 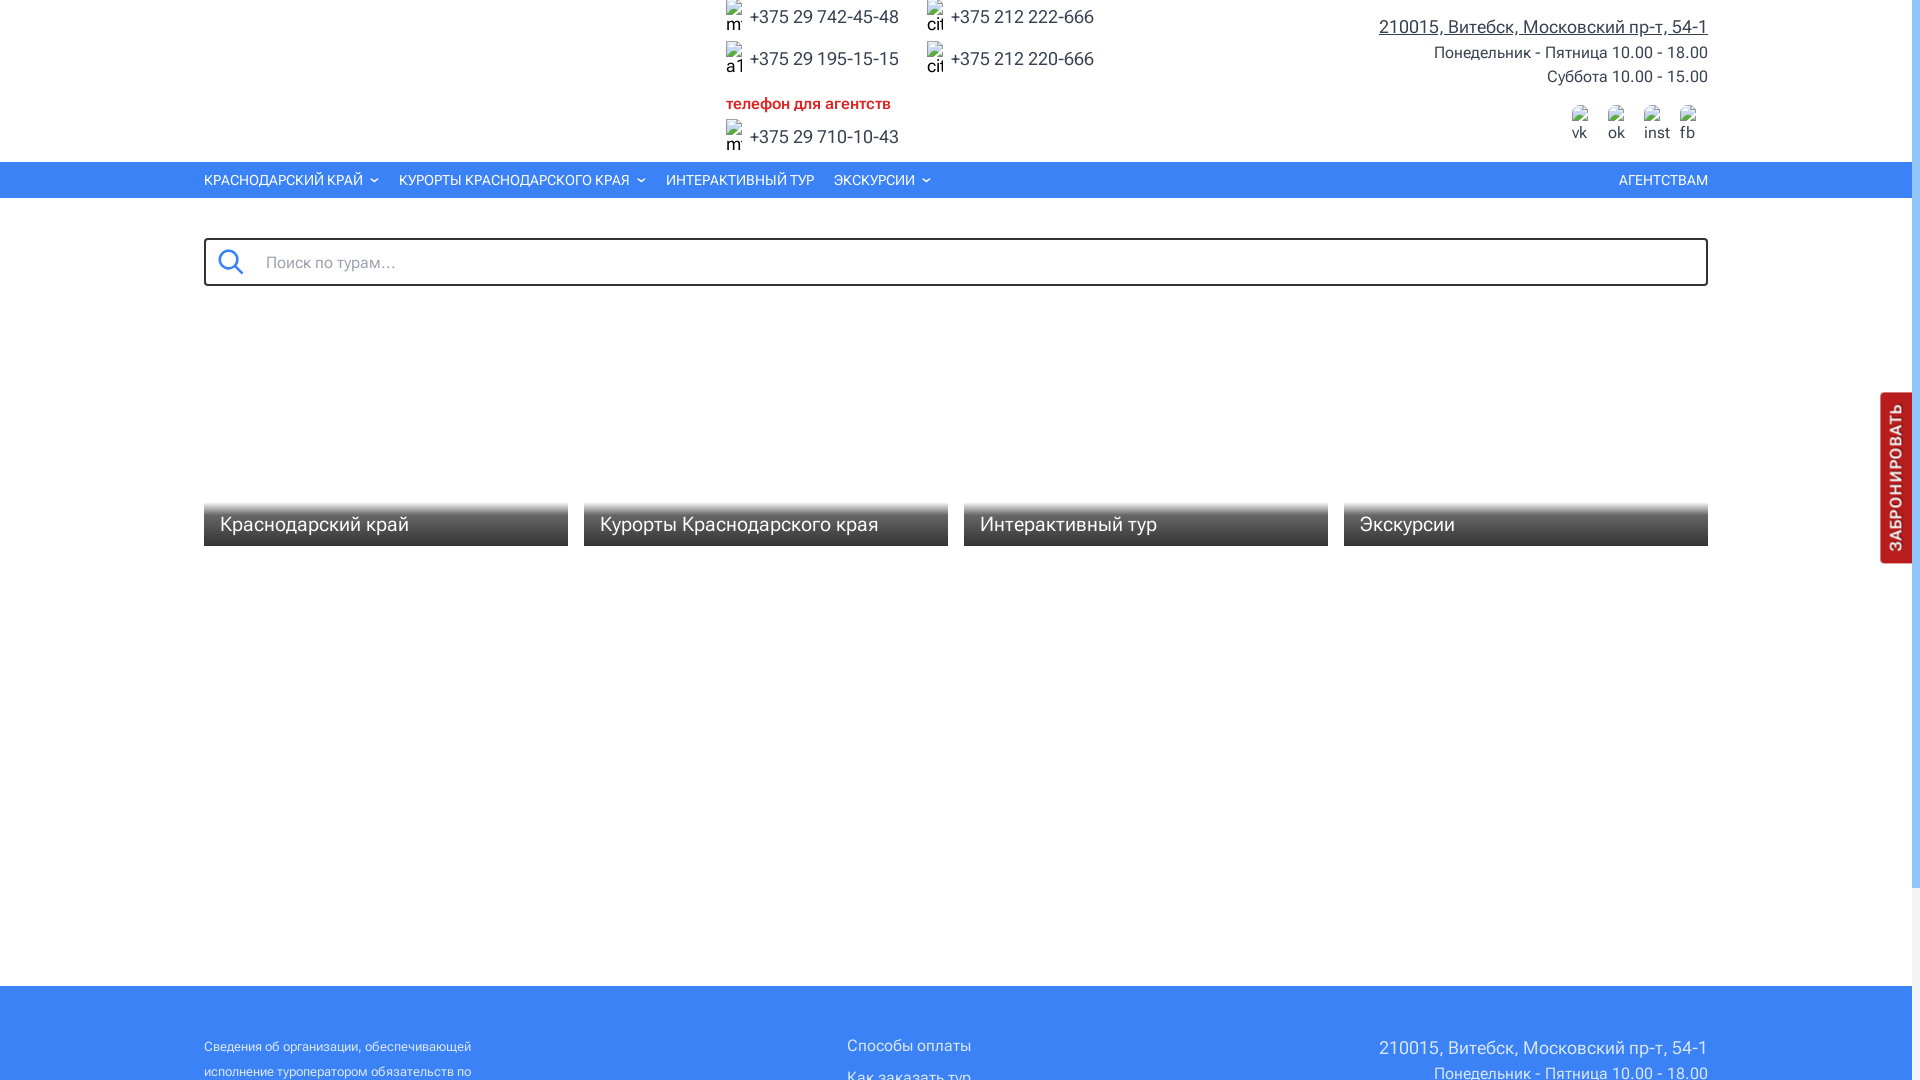 I want to click on +375 212 222-666, so click(x=1022, y=17).